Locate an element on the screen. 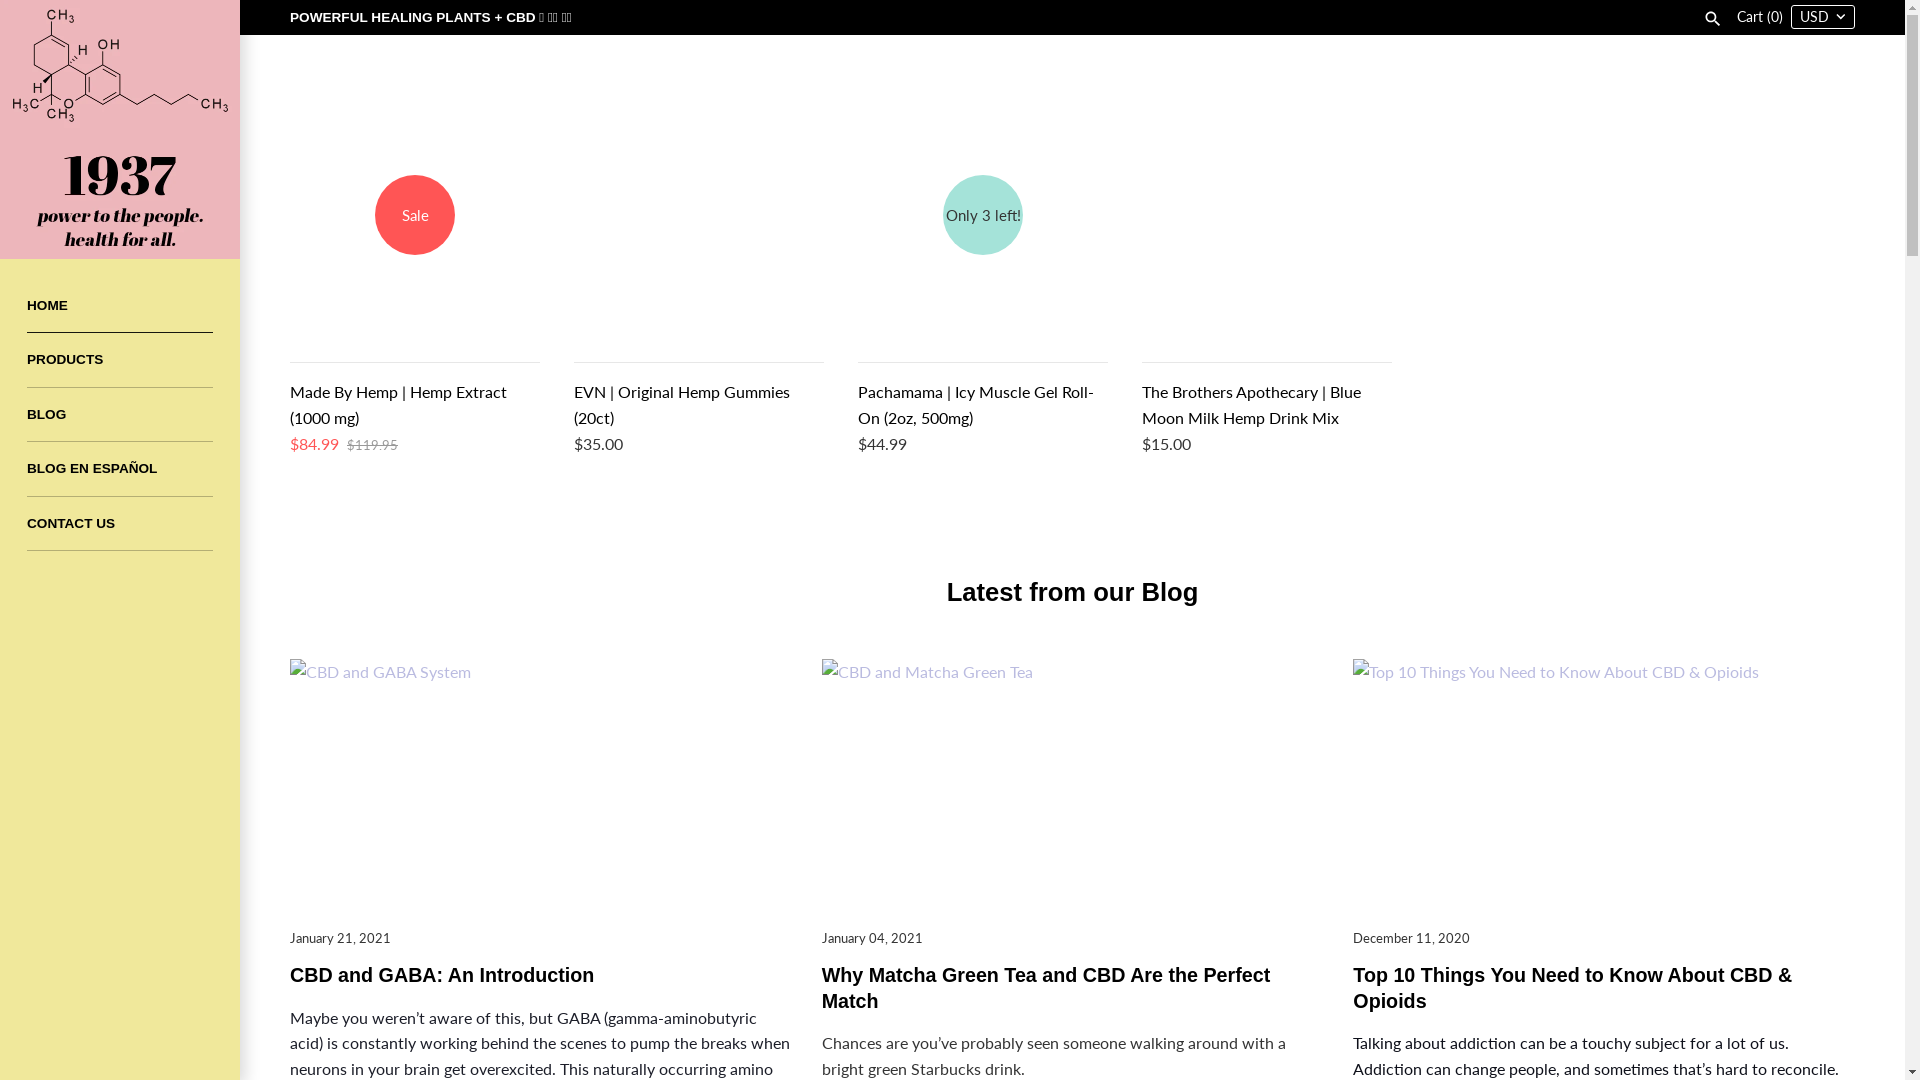  CBD and GABA: An Introduction is located at coordinates (442, 975).